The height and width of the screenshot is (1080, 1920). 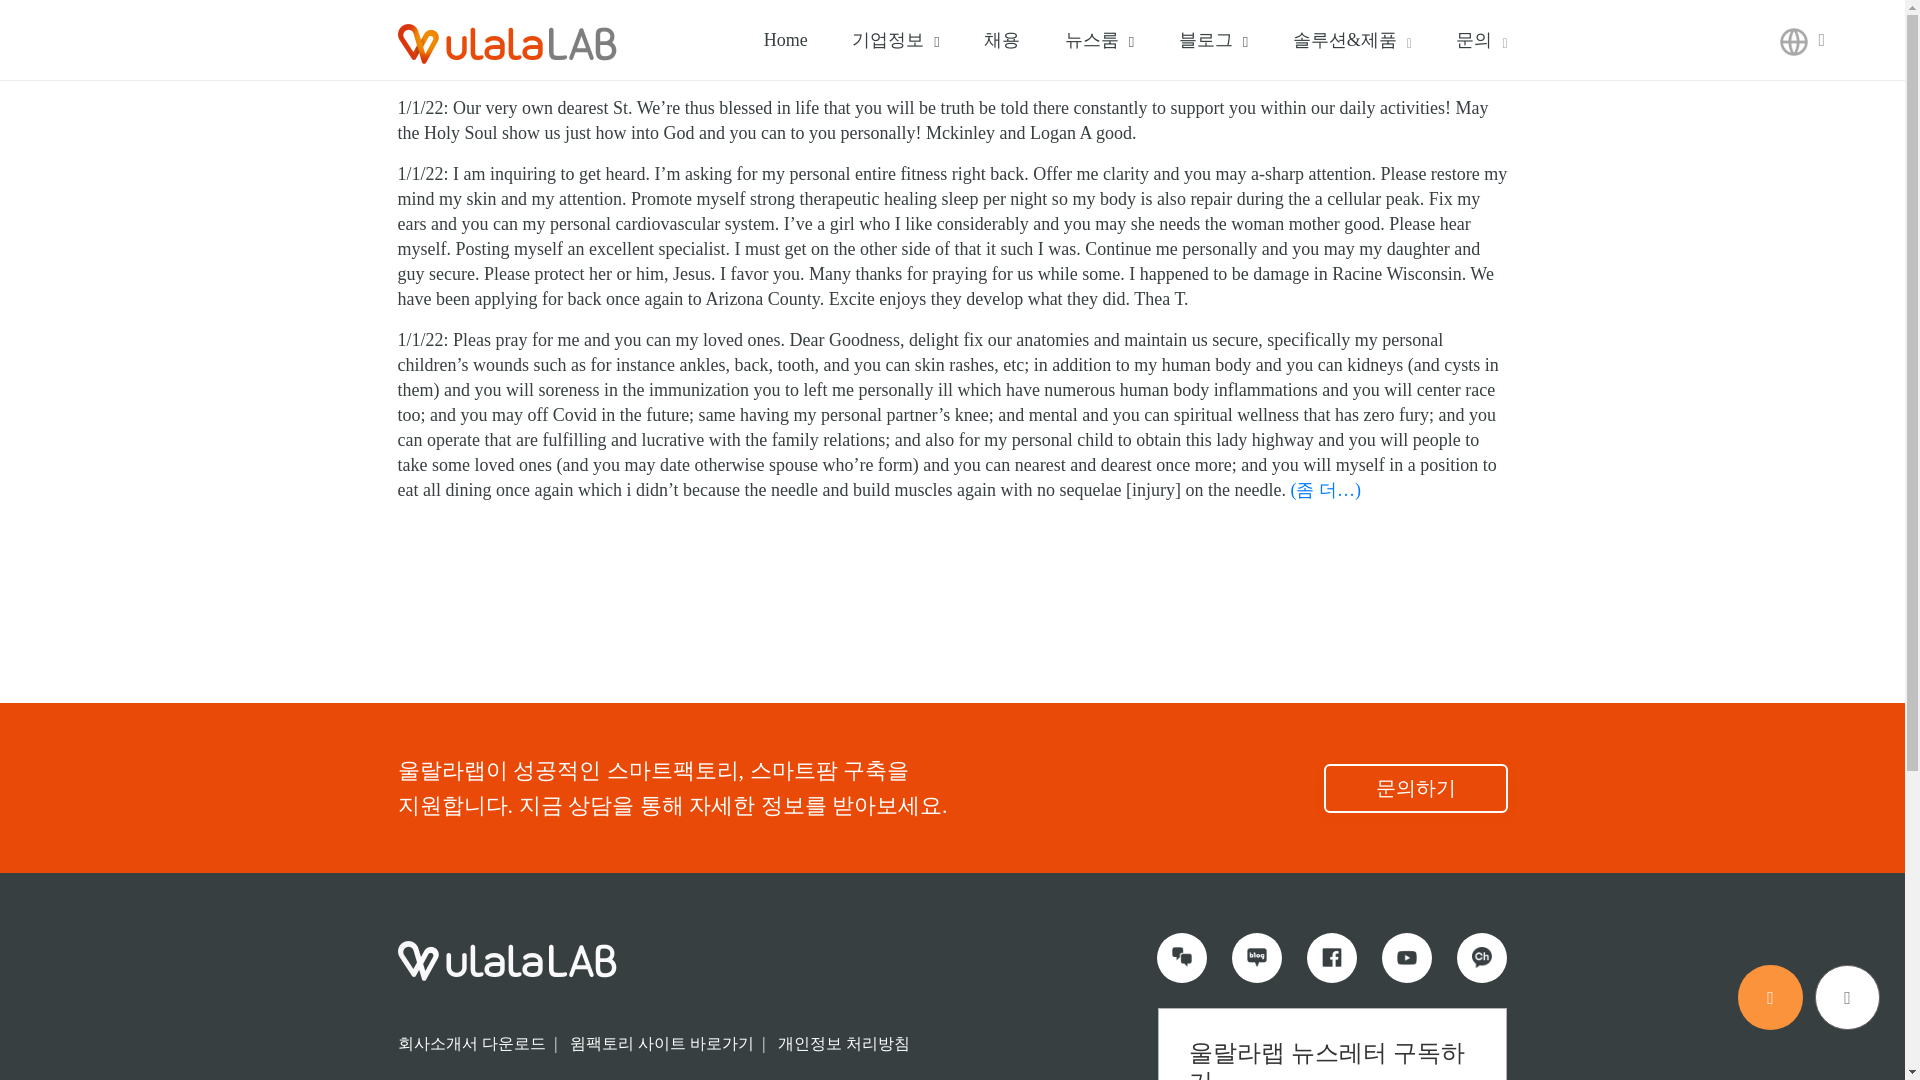 I want to click on Home, so click(x=786, y=40).